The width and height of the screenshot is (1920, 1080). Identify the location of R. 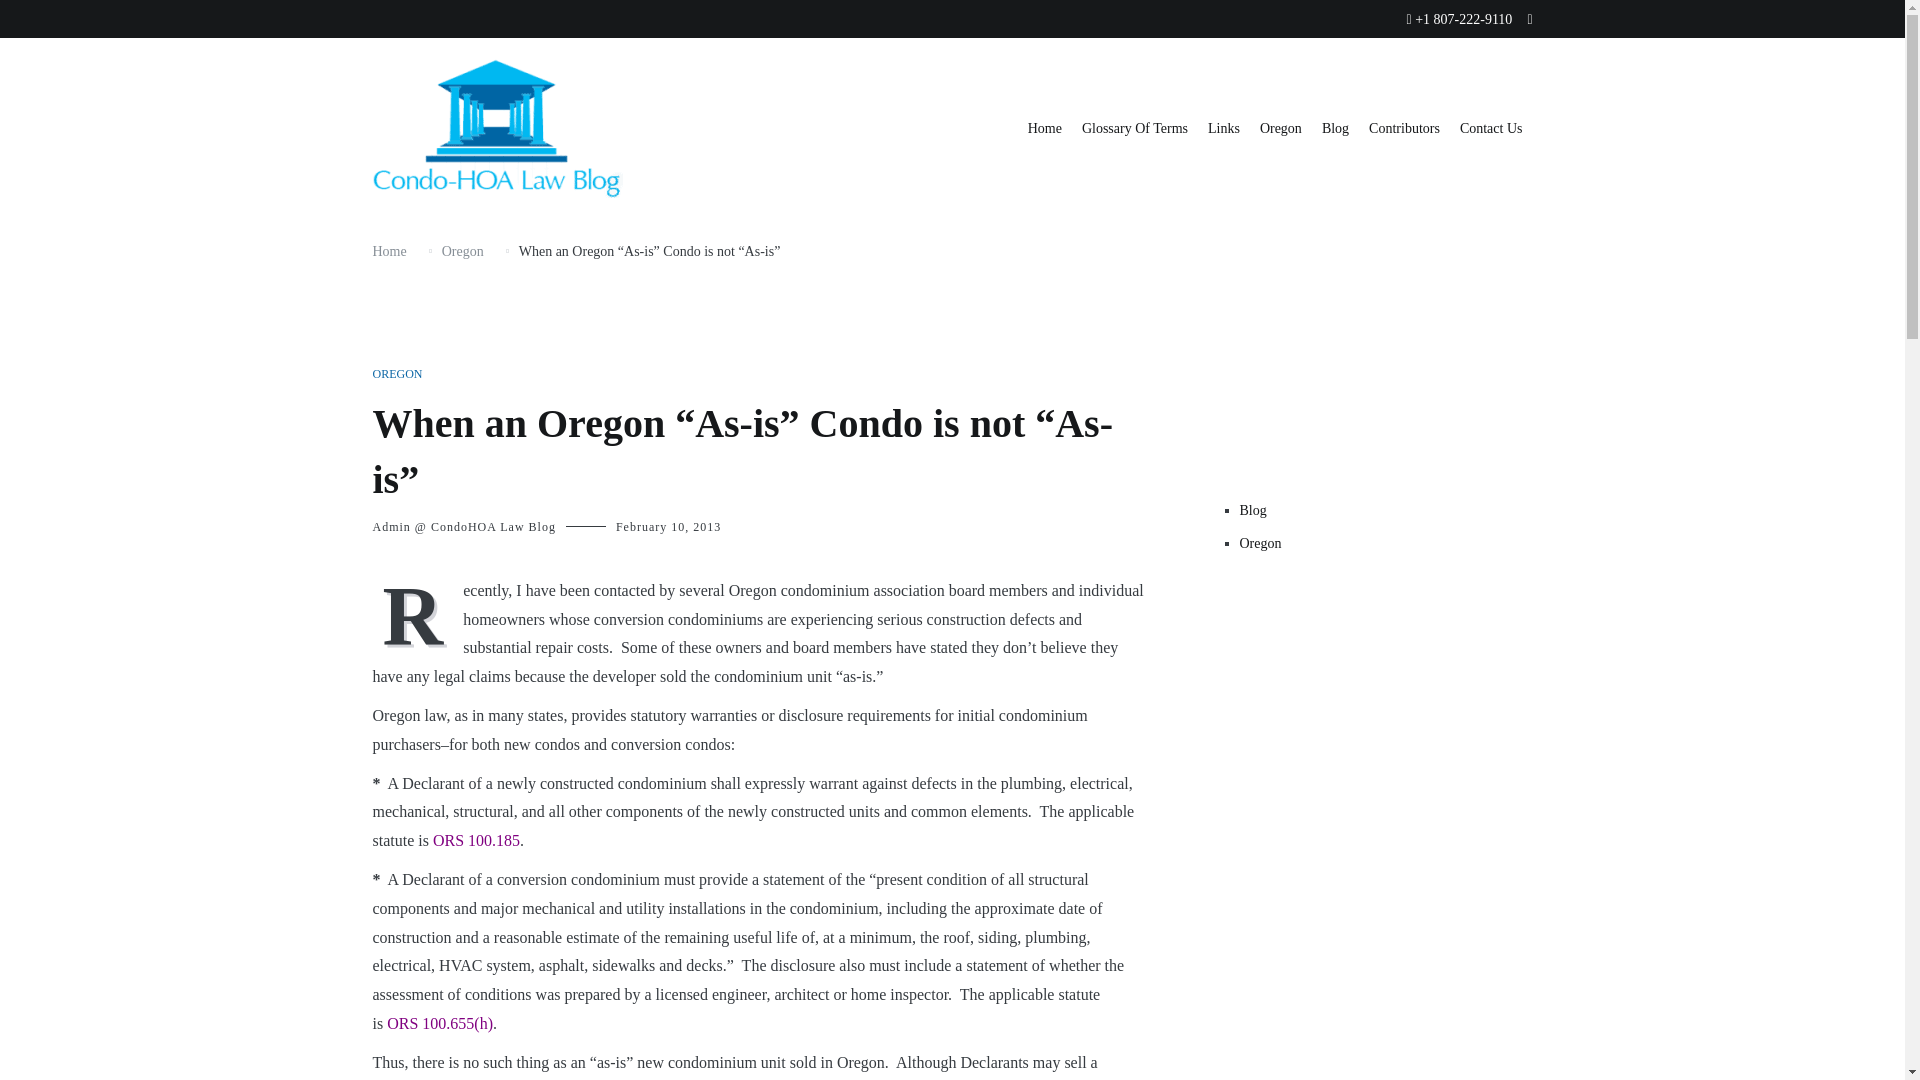
(417, 614).